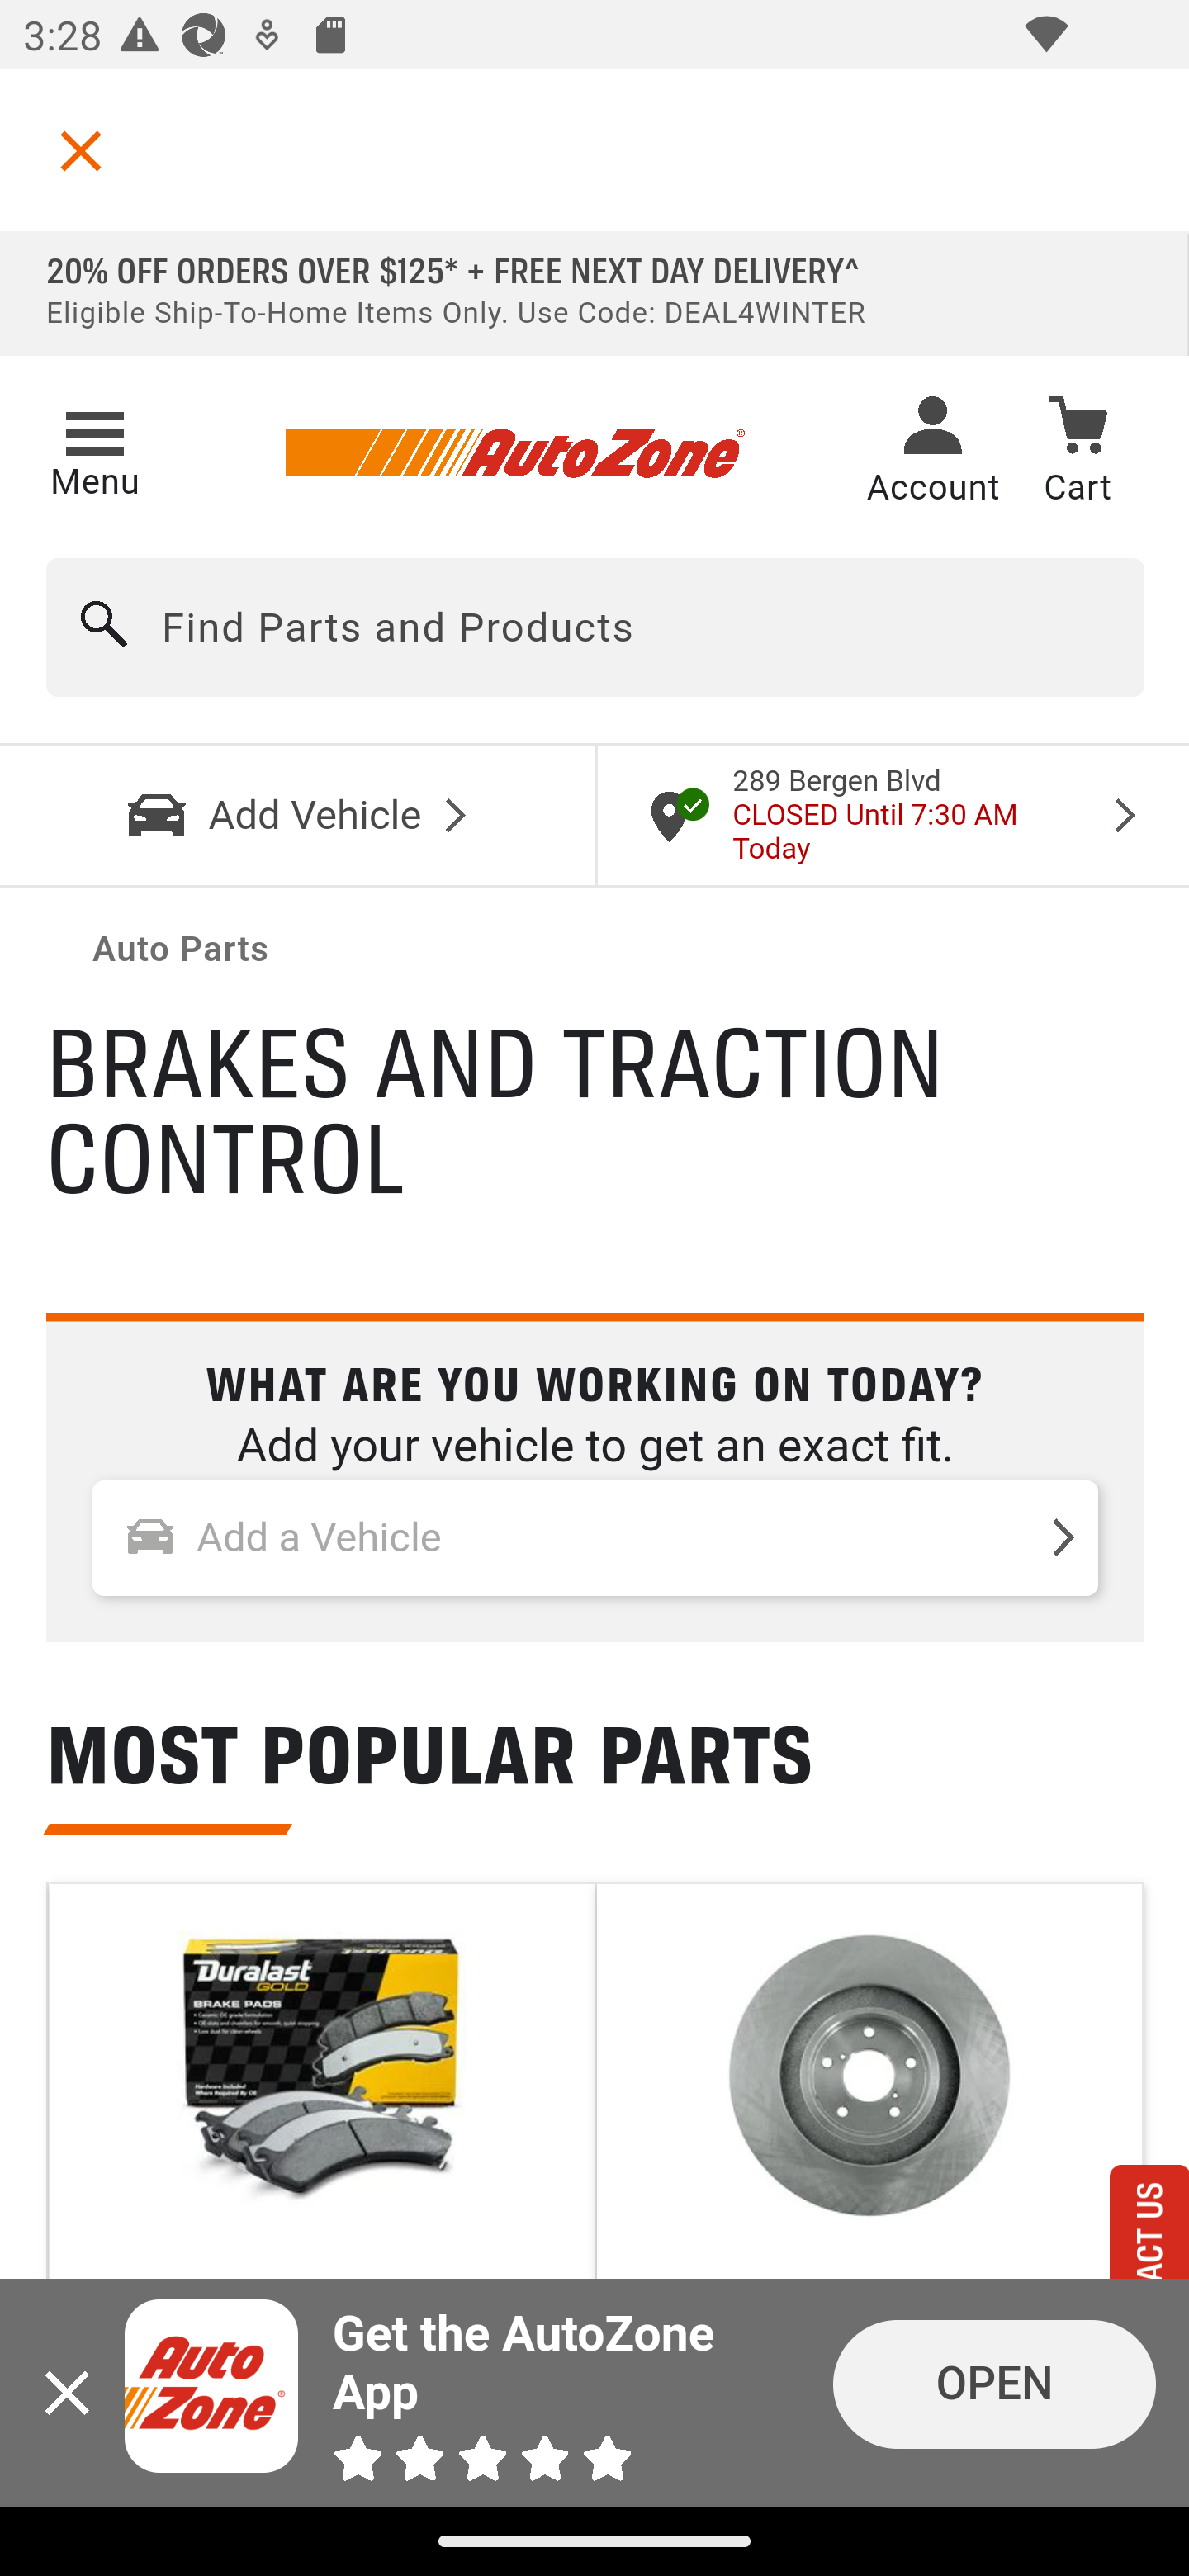  I want to click on Brake Pads, so click(320, 2206).